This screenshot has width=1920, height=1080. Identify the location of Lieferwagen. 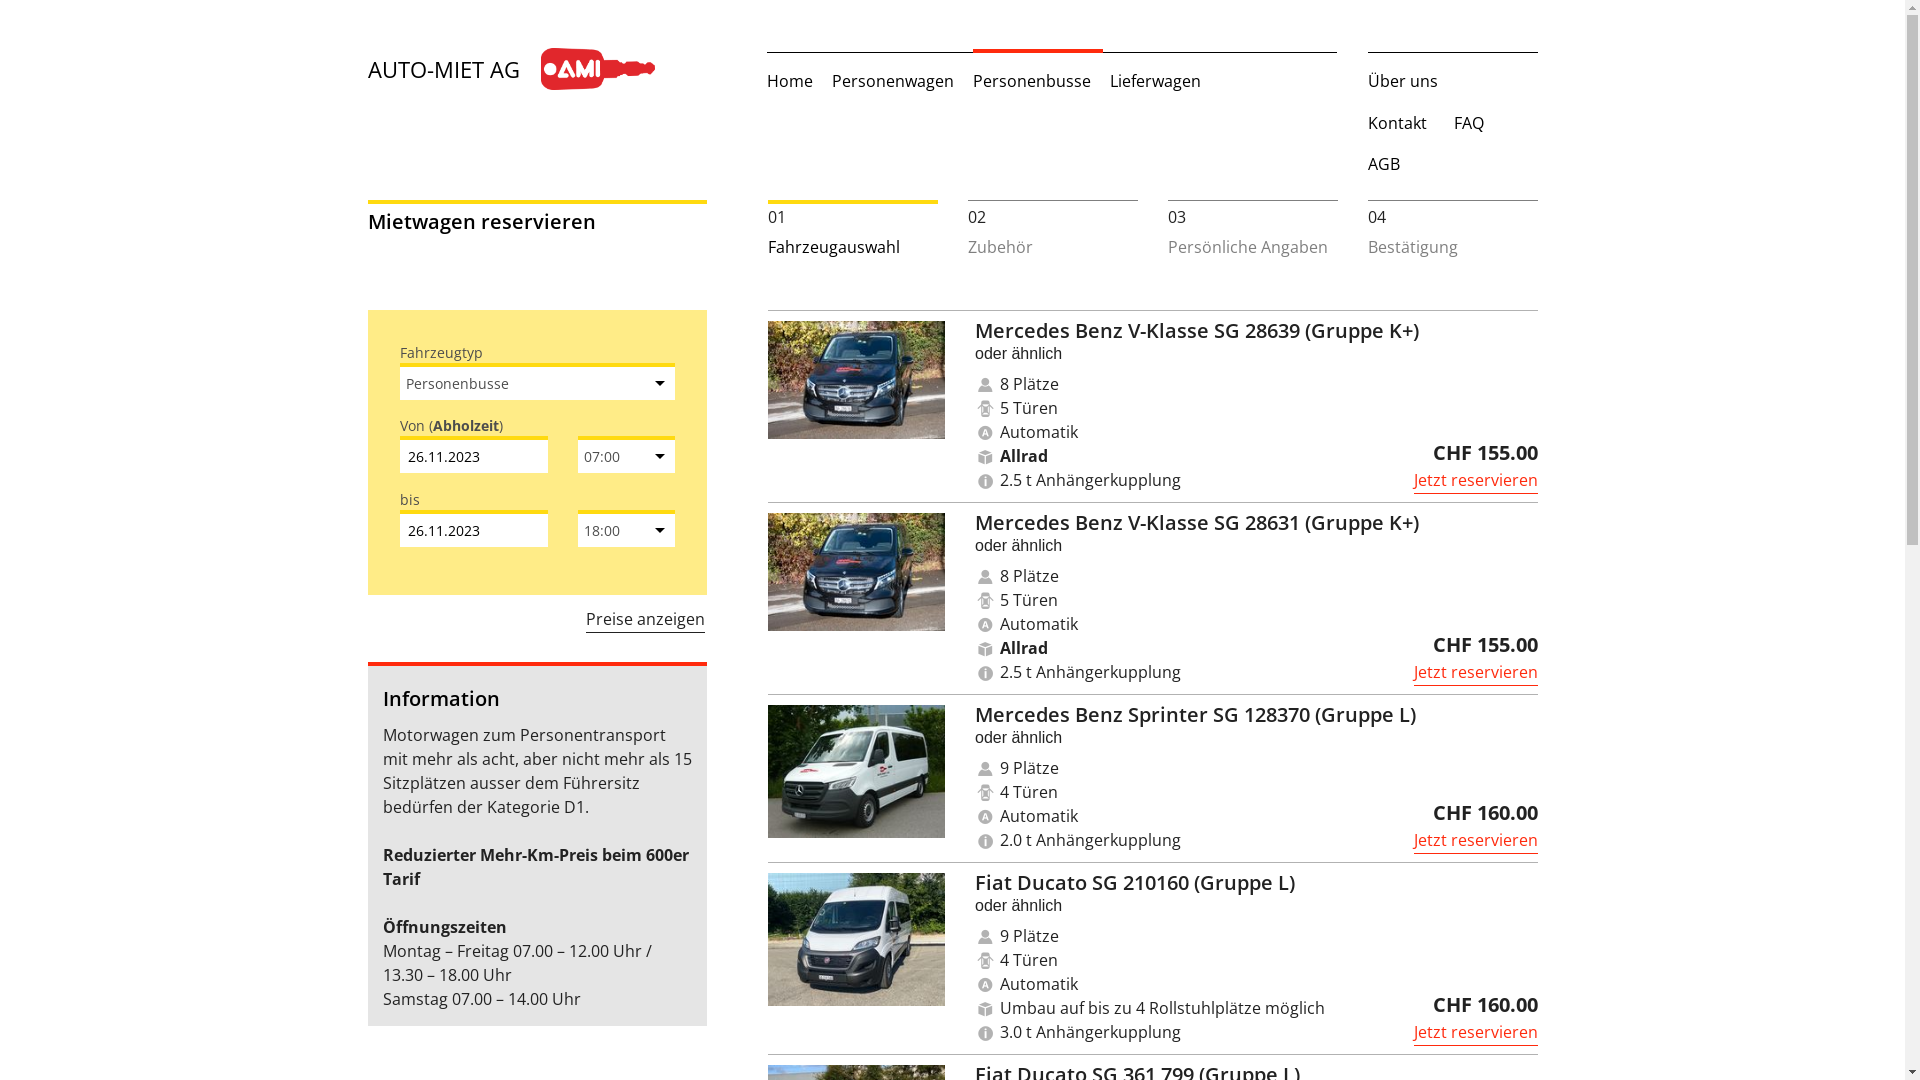
(1156, 81).